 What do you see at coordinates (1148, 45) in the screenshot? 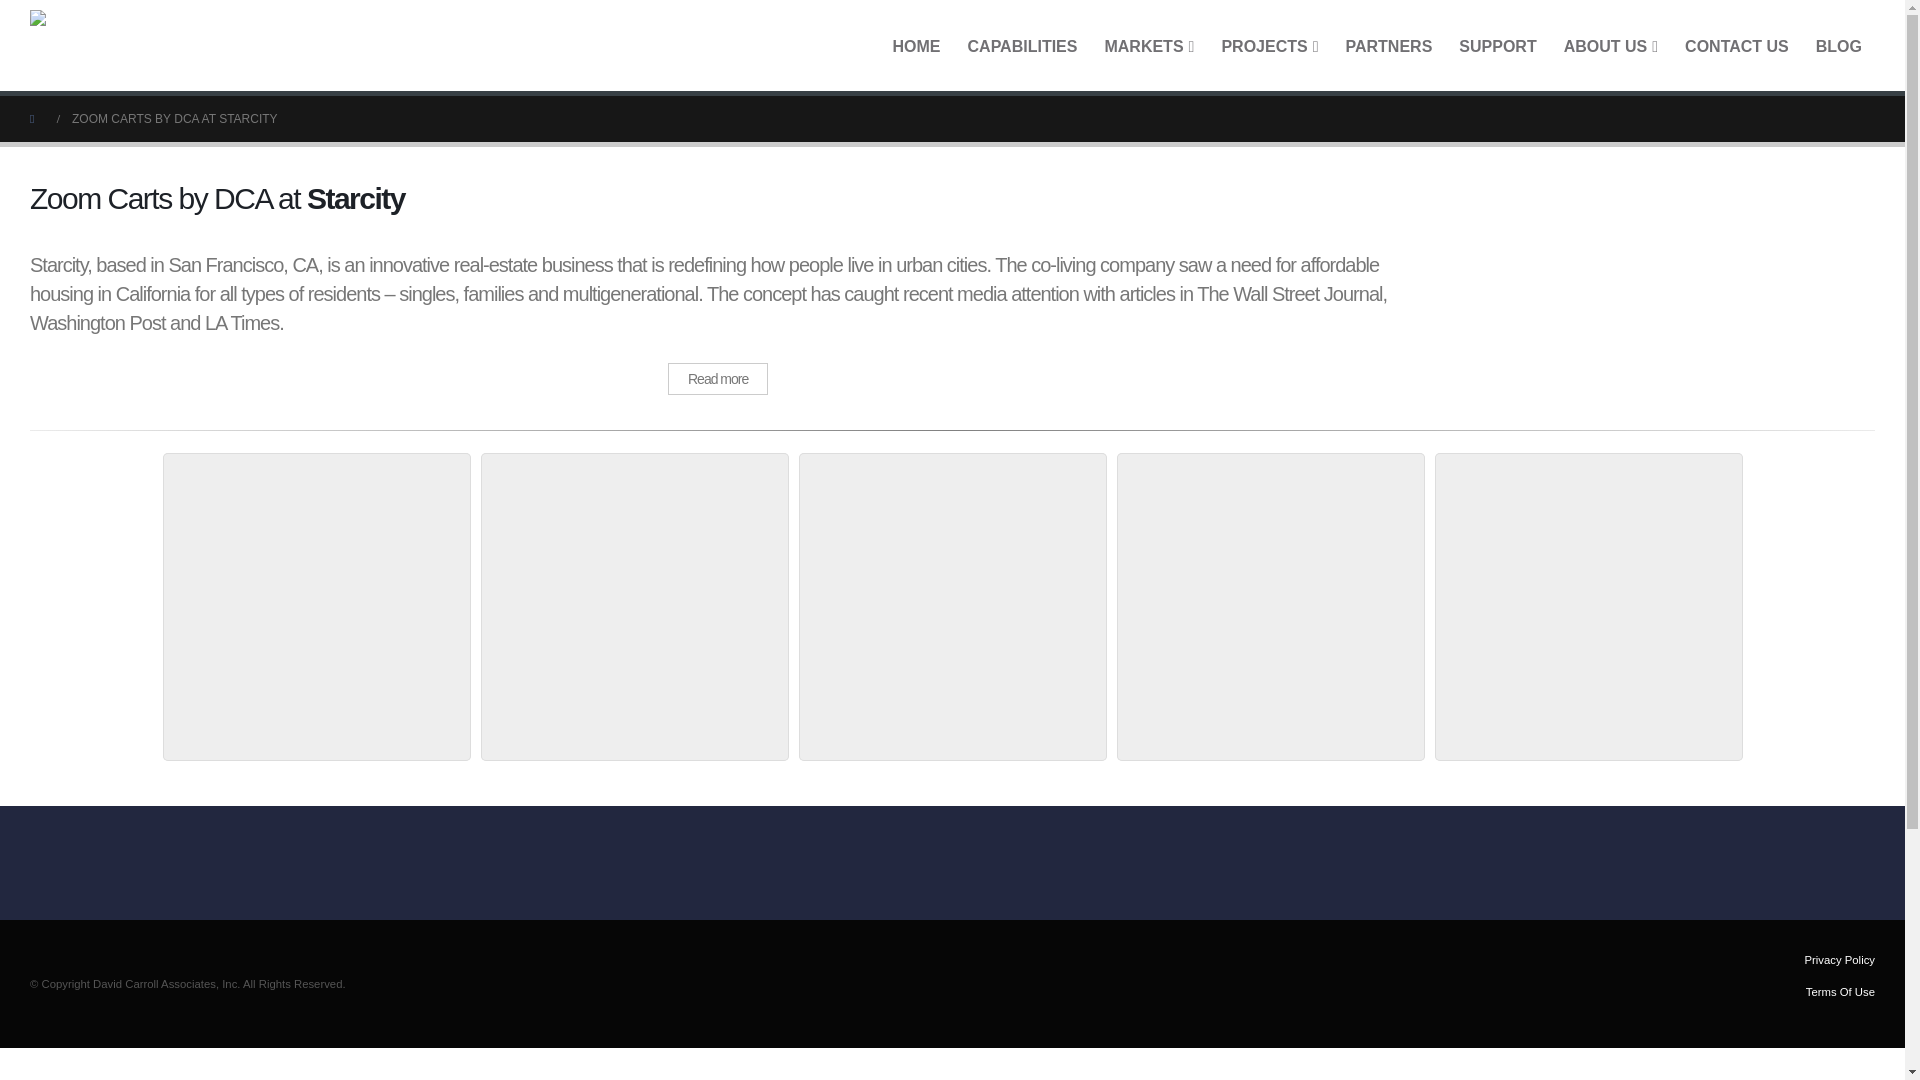
I see `MARKETS` at bounding box center [1148, 45].